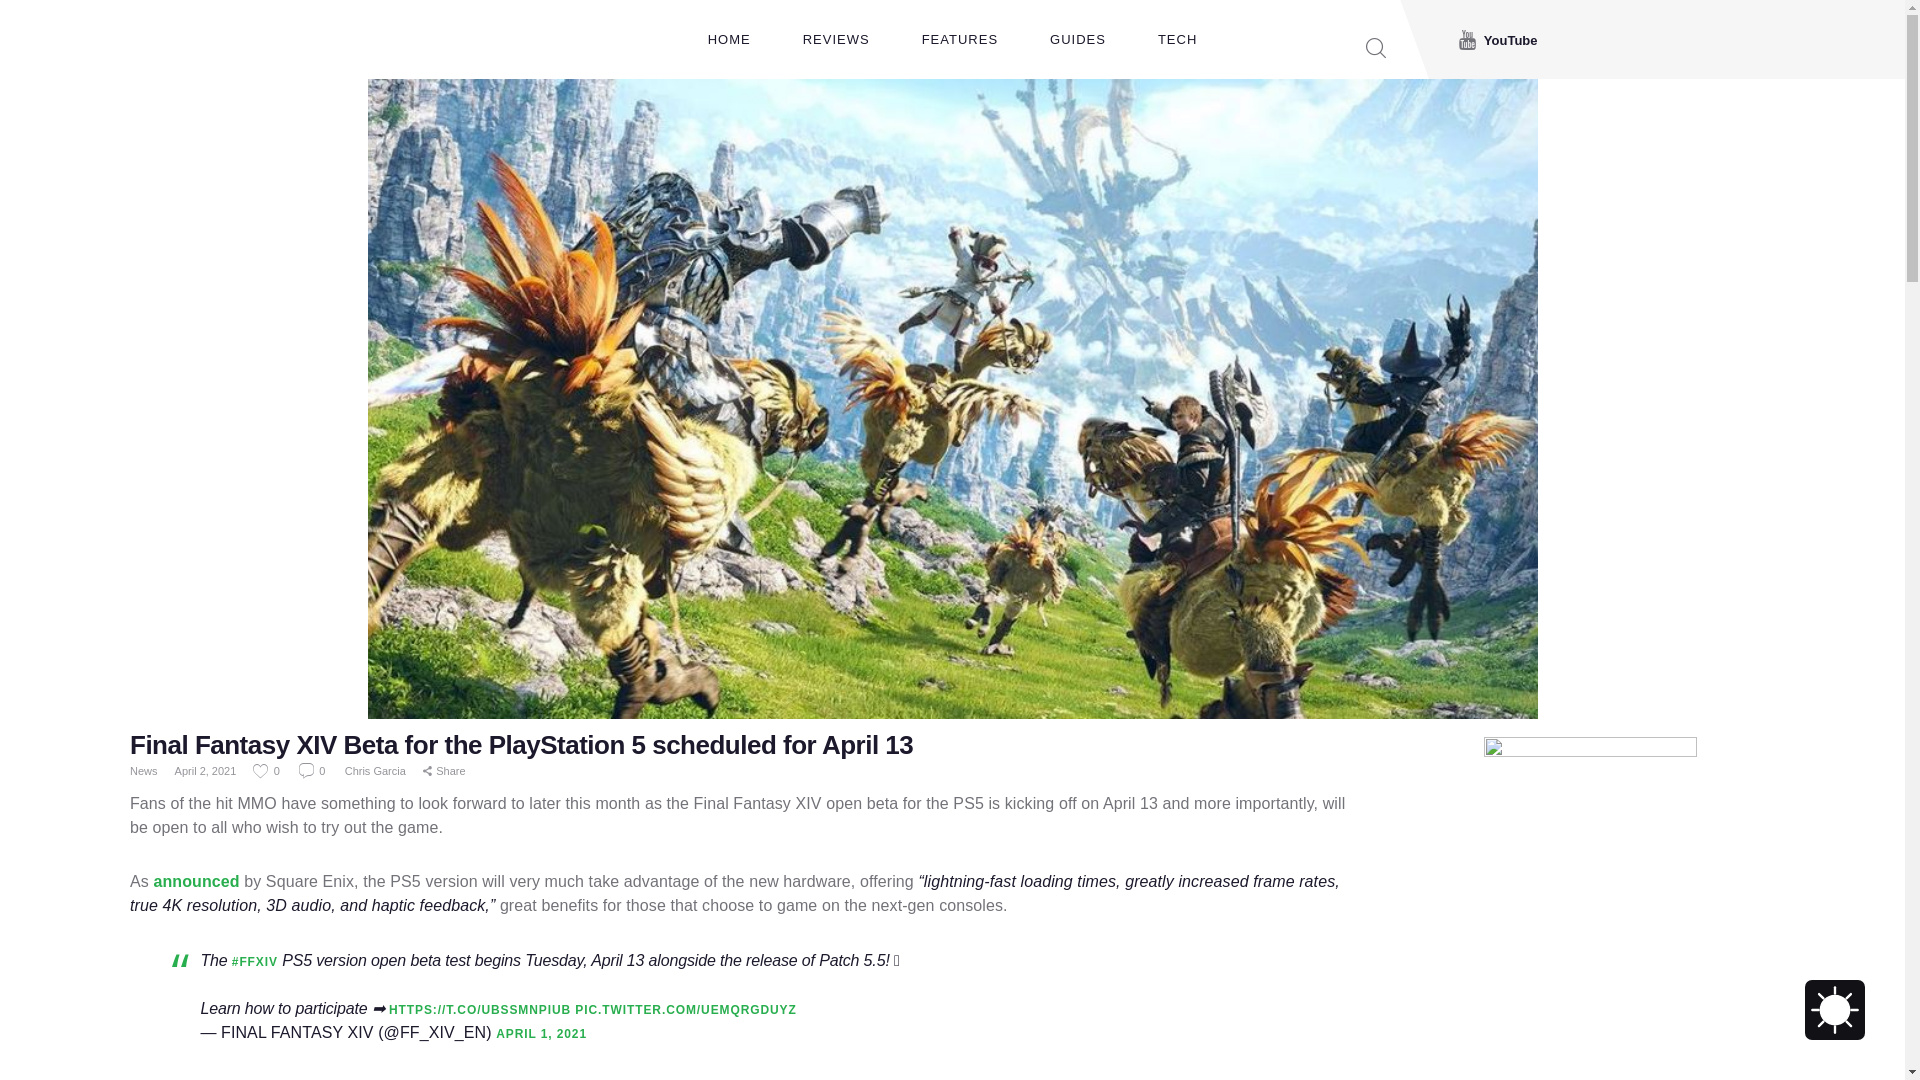  Describe the element at coordinates (1078, 40) in the screenshot. I see `GUIDES` at that location.